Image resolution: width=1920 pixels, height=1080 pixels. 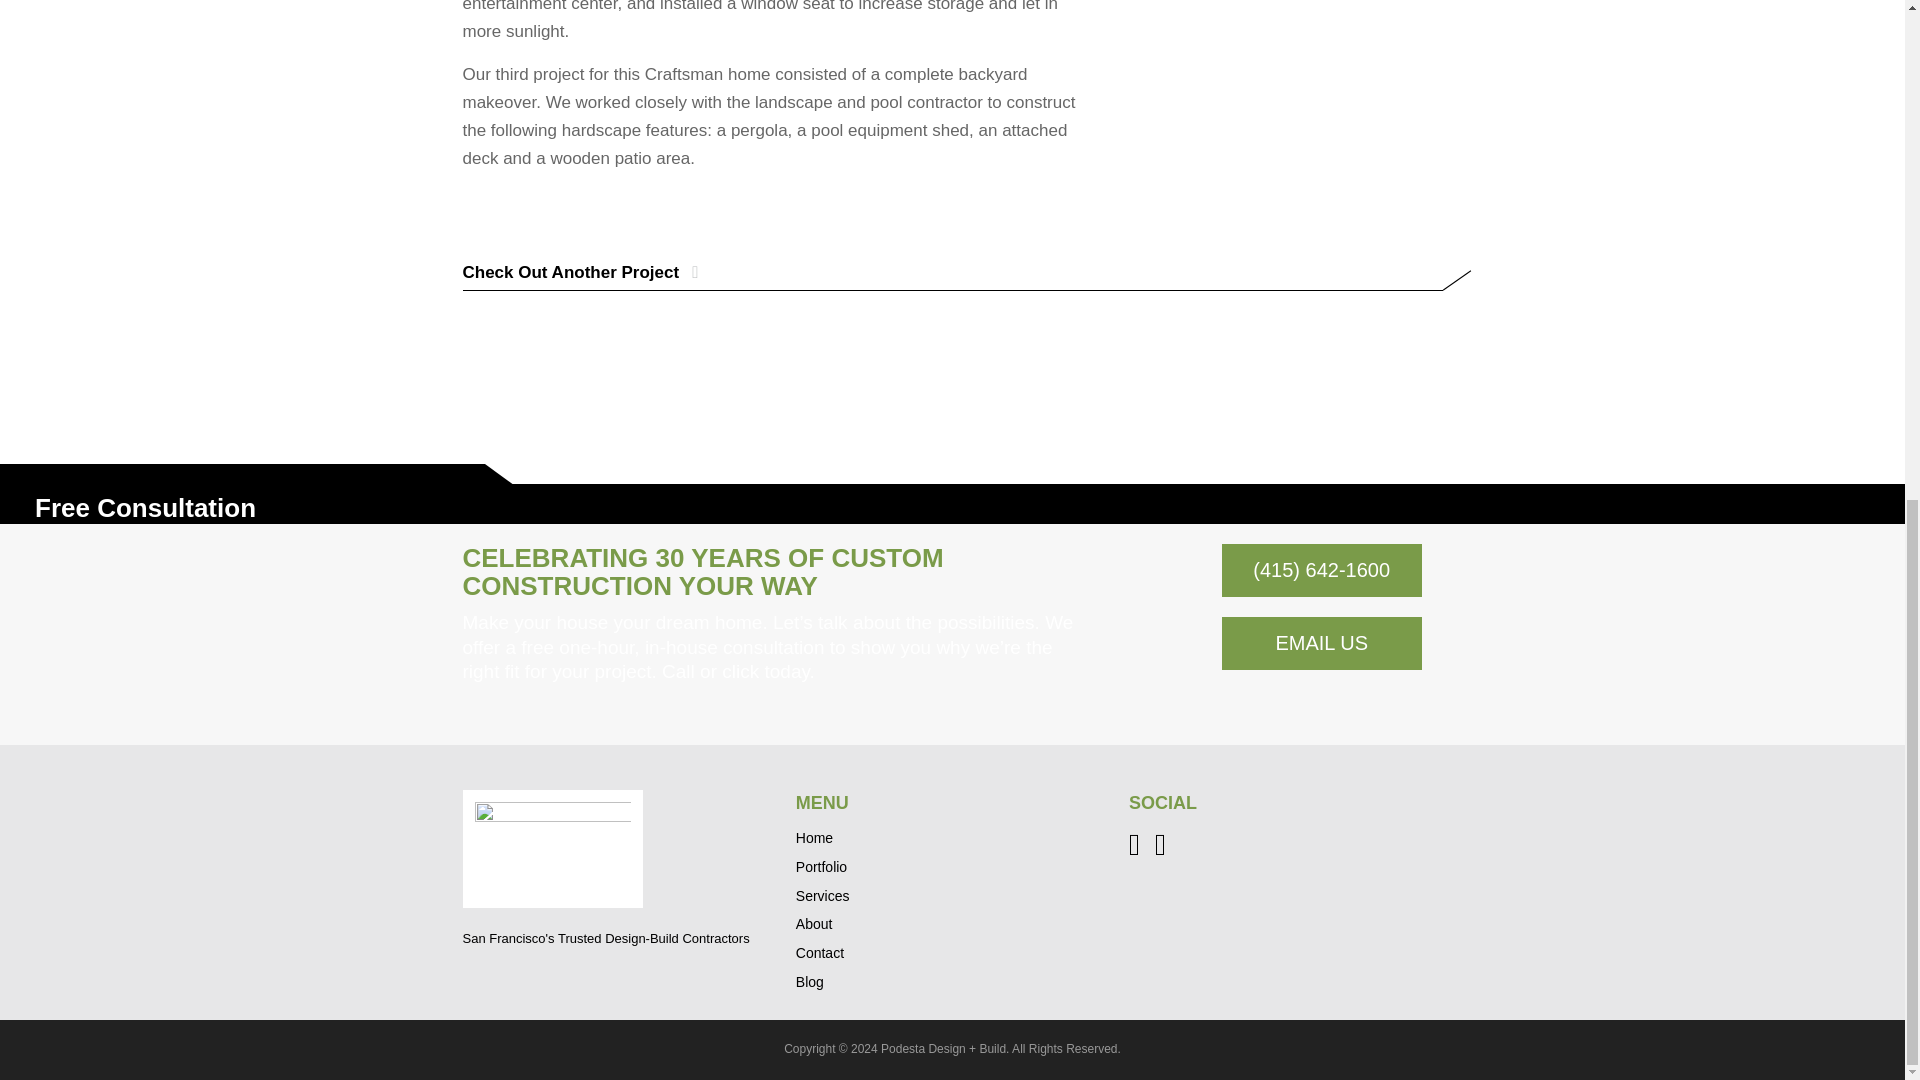 I want to click on Blog, so click(x=810, y=982).